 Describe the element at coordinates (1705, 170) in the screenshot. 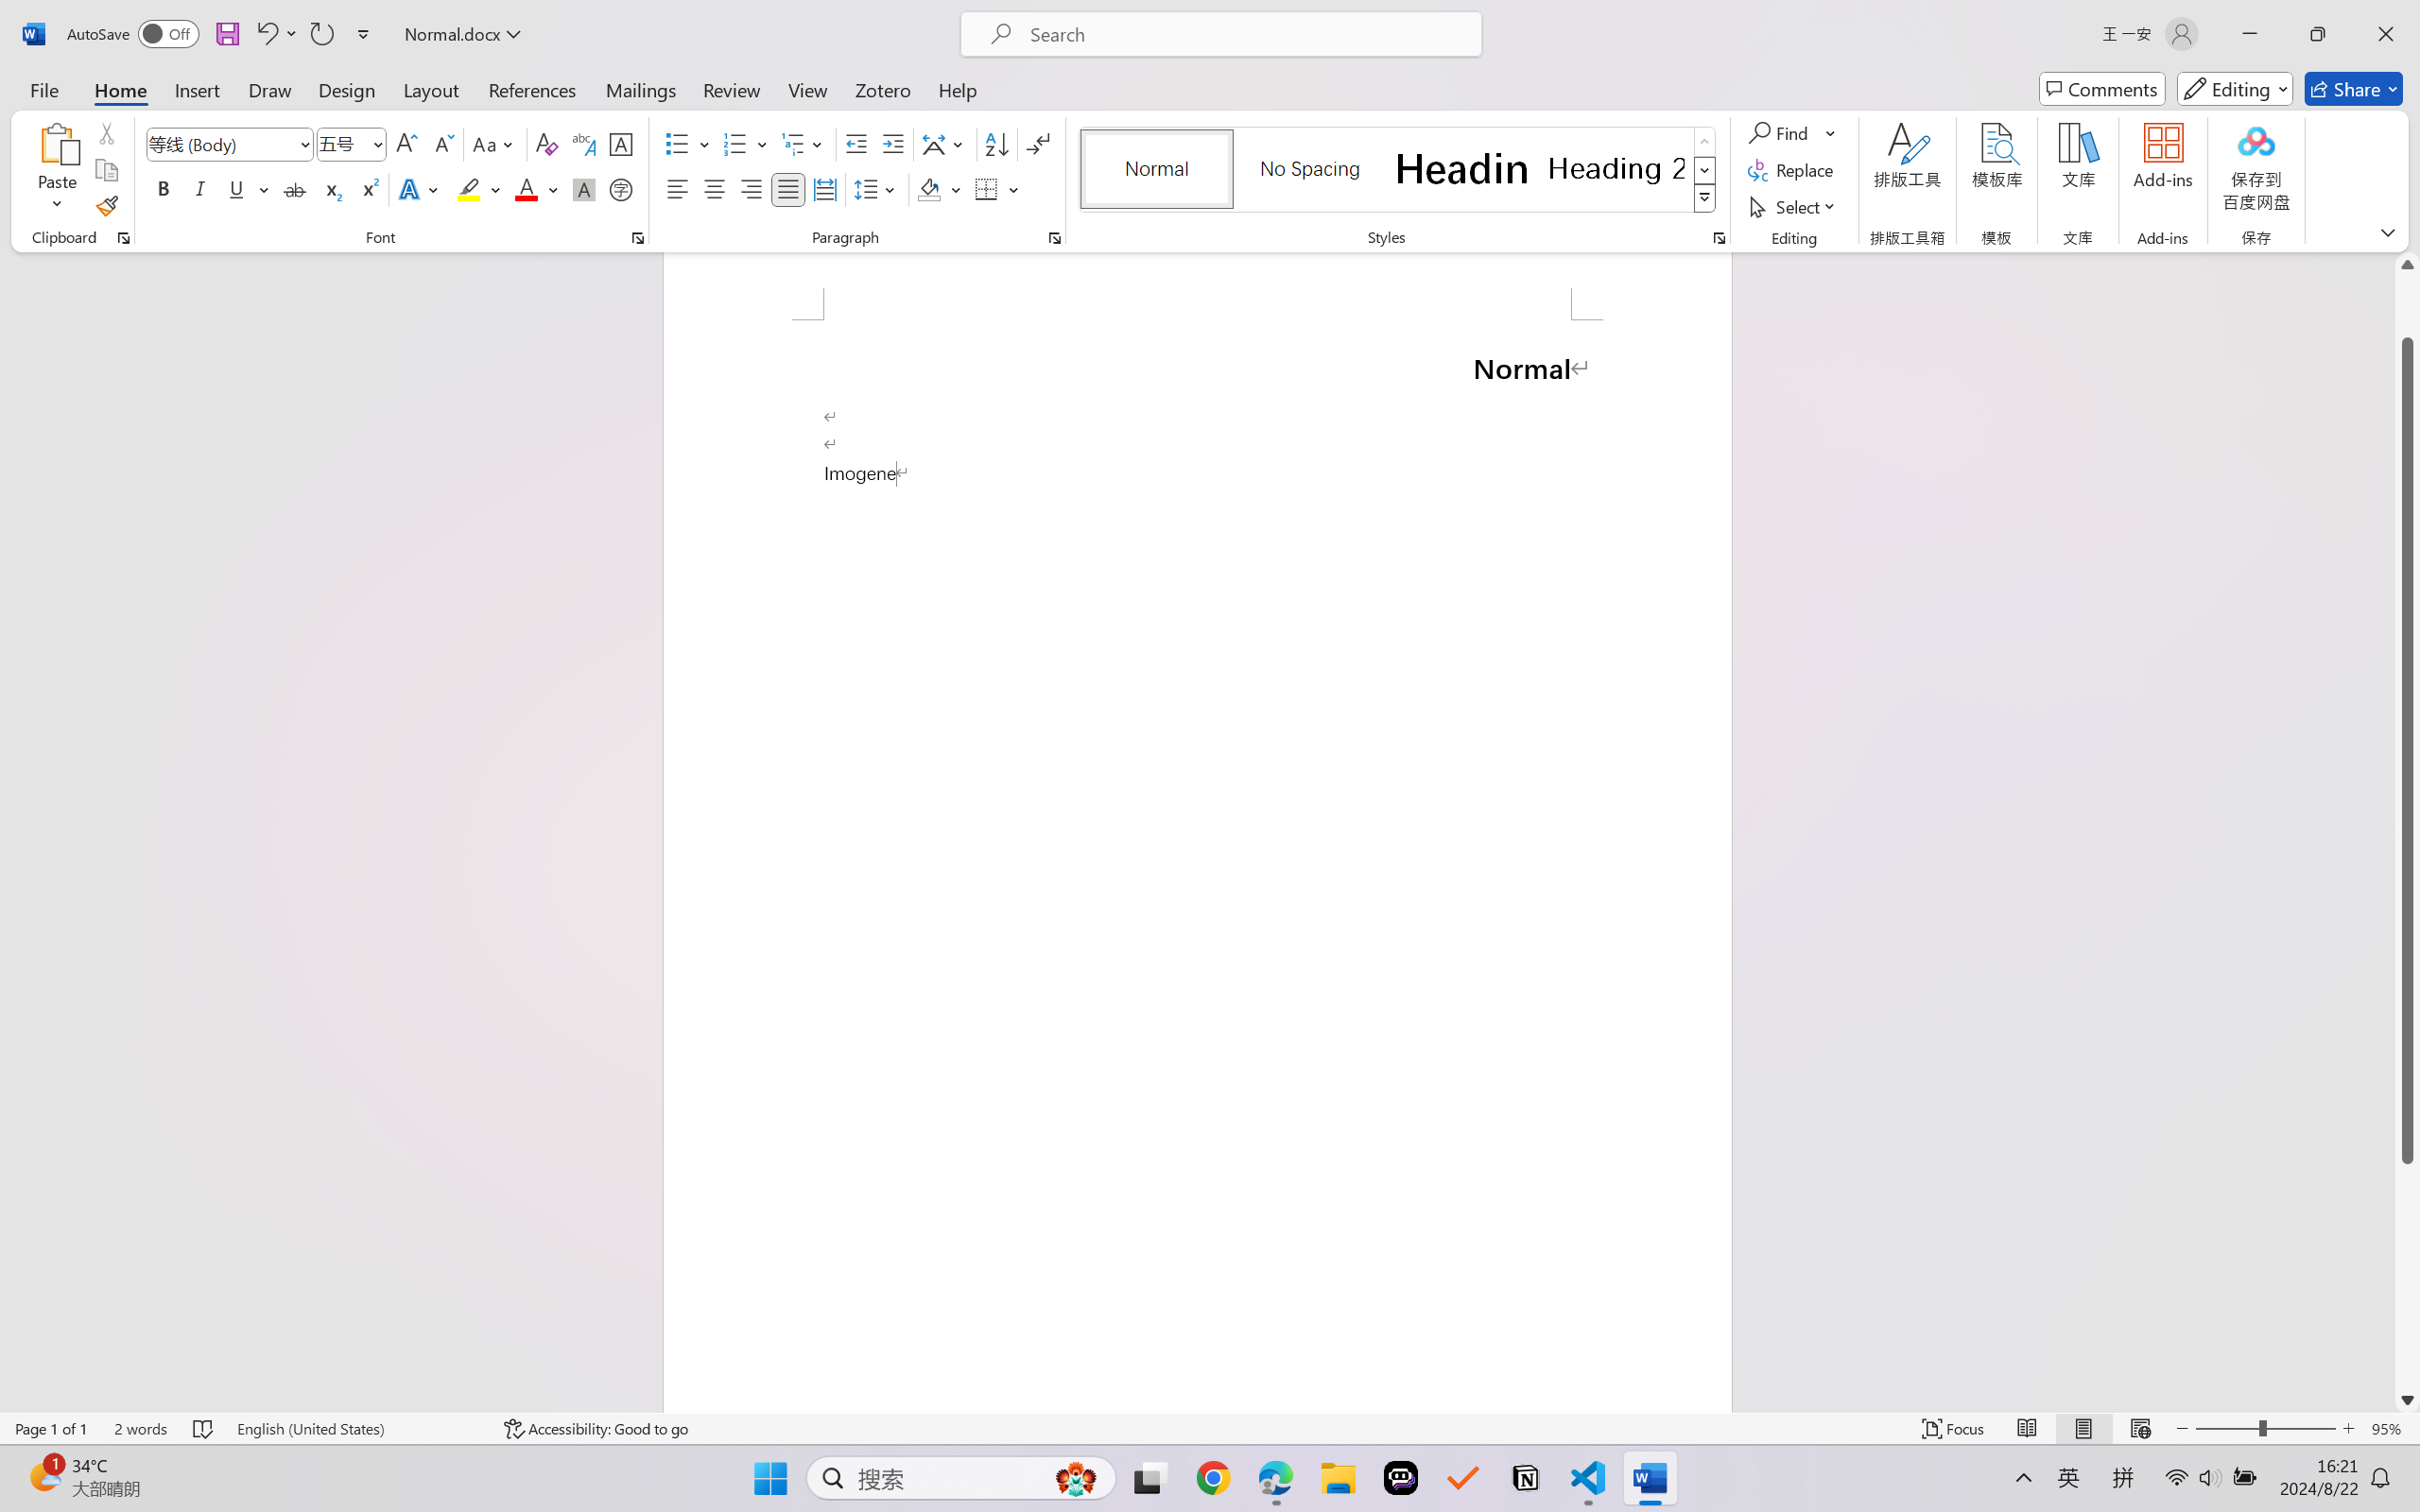

I see `Row Down` at that location.